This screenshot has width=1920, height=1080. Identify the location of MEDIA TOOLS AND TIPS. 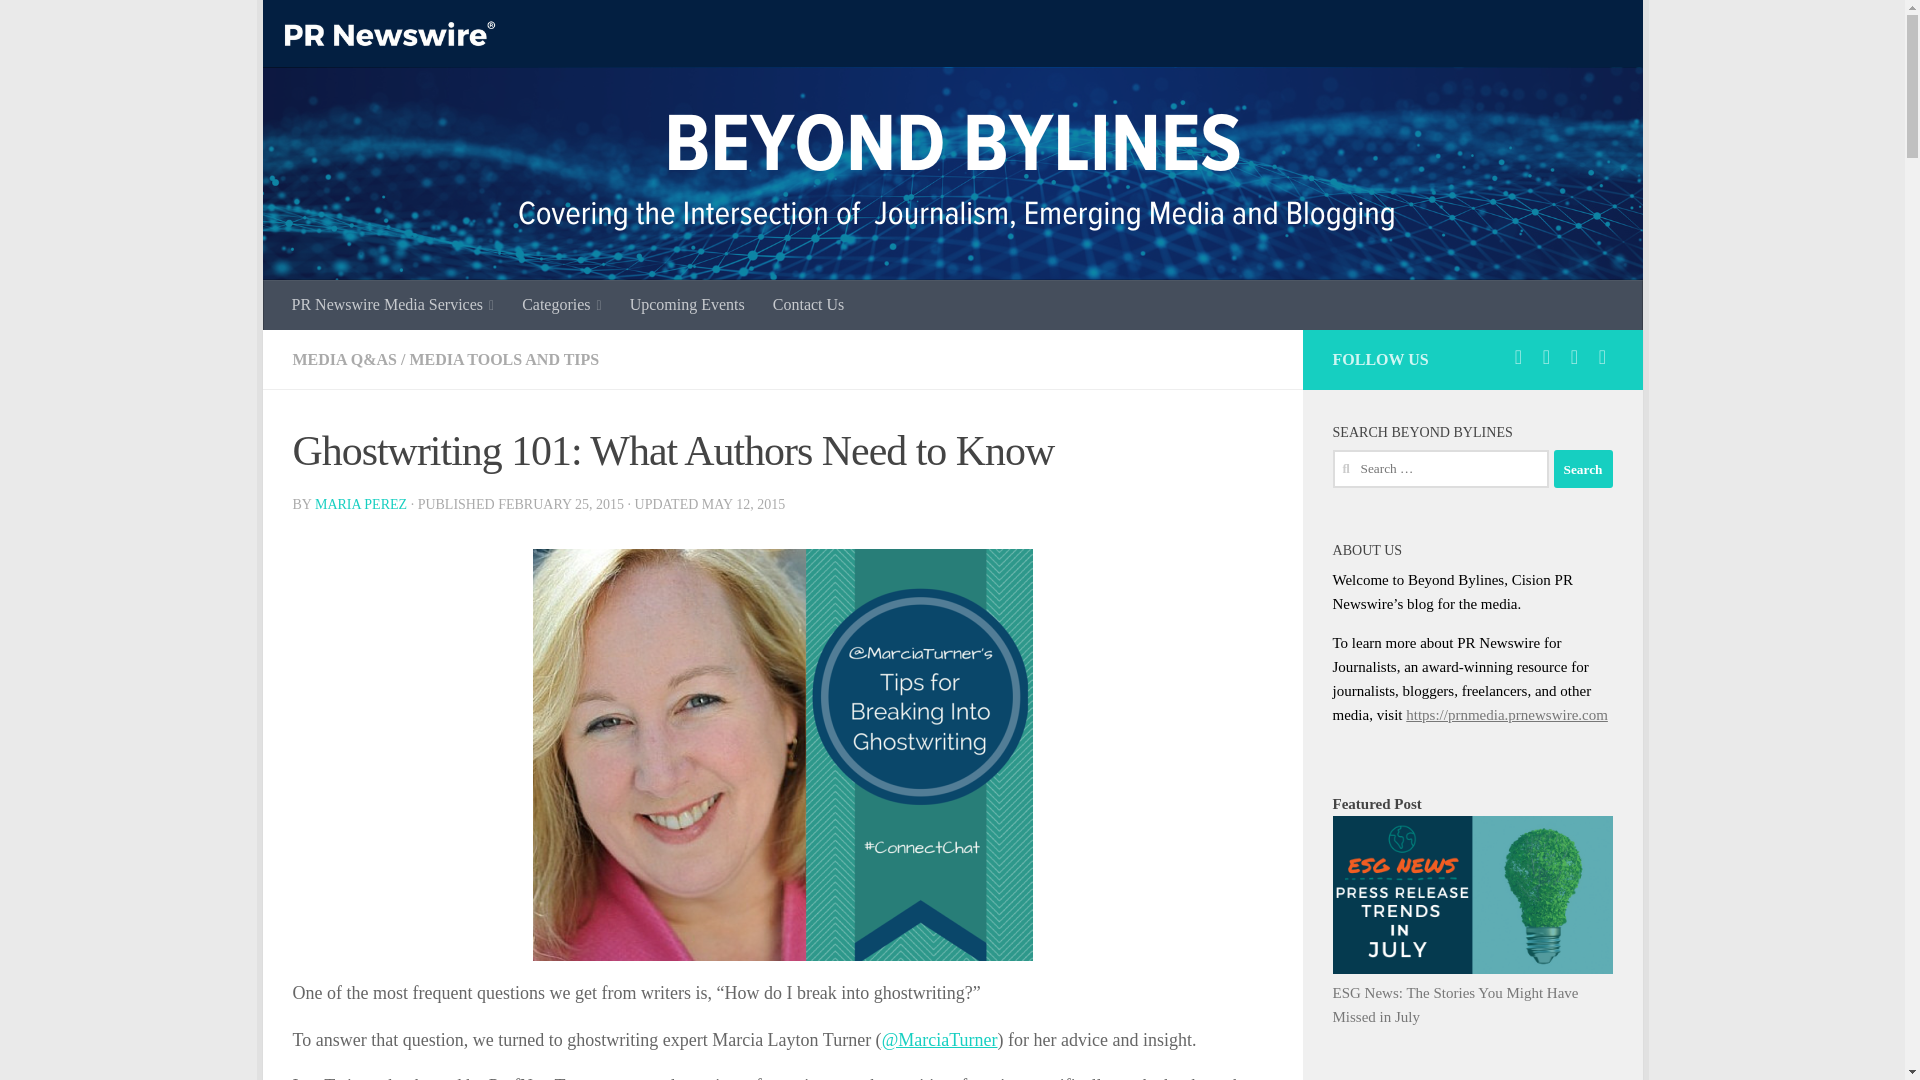
(504, 360).